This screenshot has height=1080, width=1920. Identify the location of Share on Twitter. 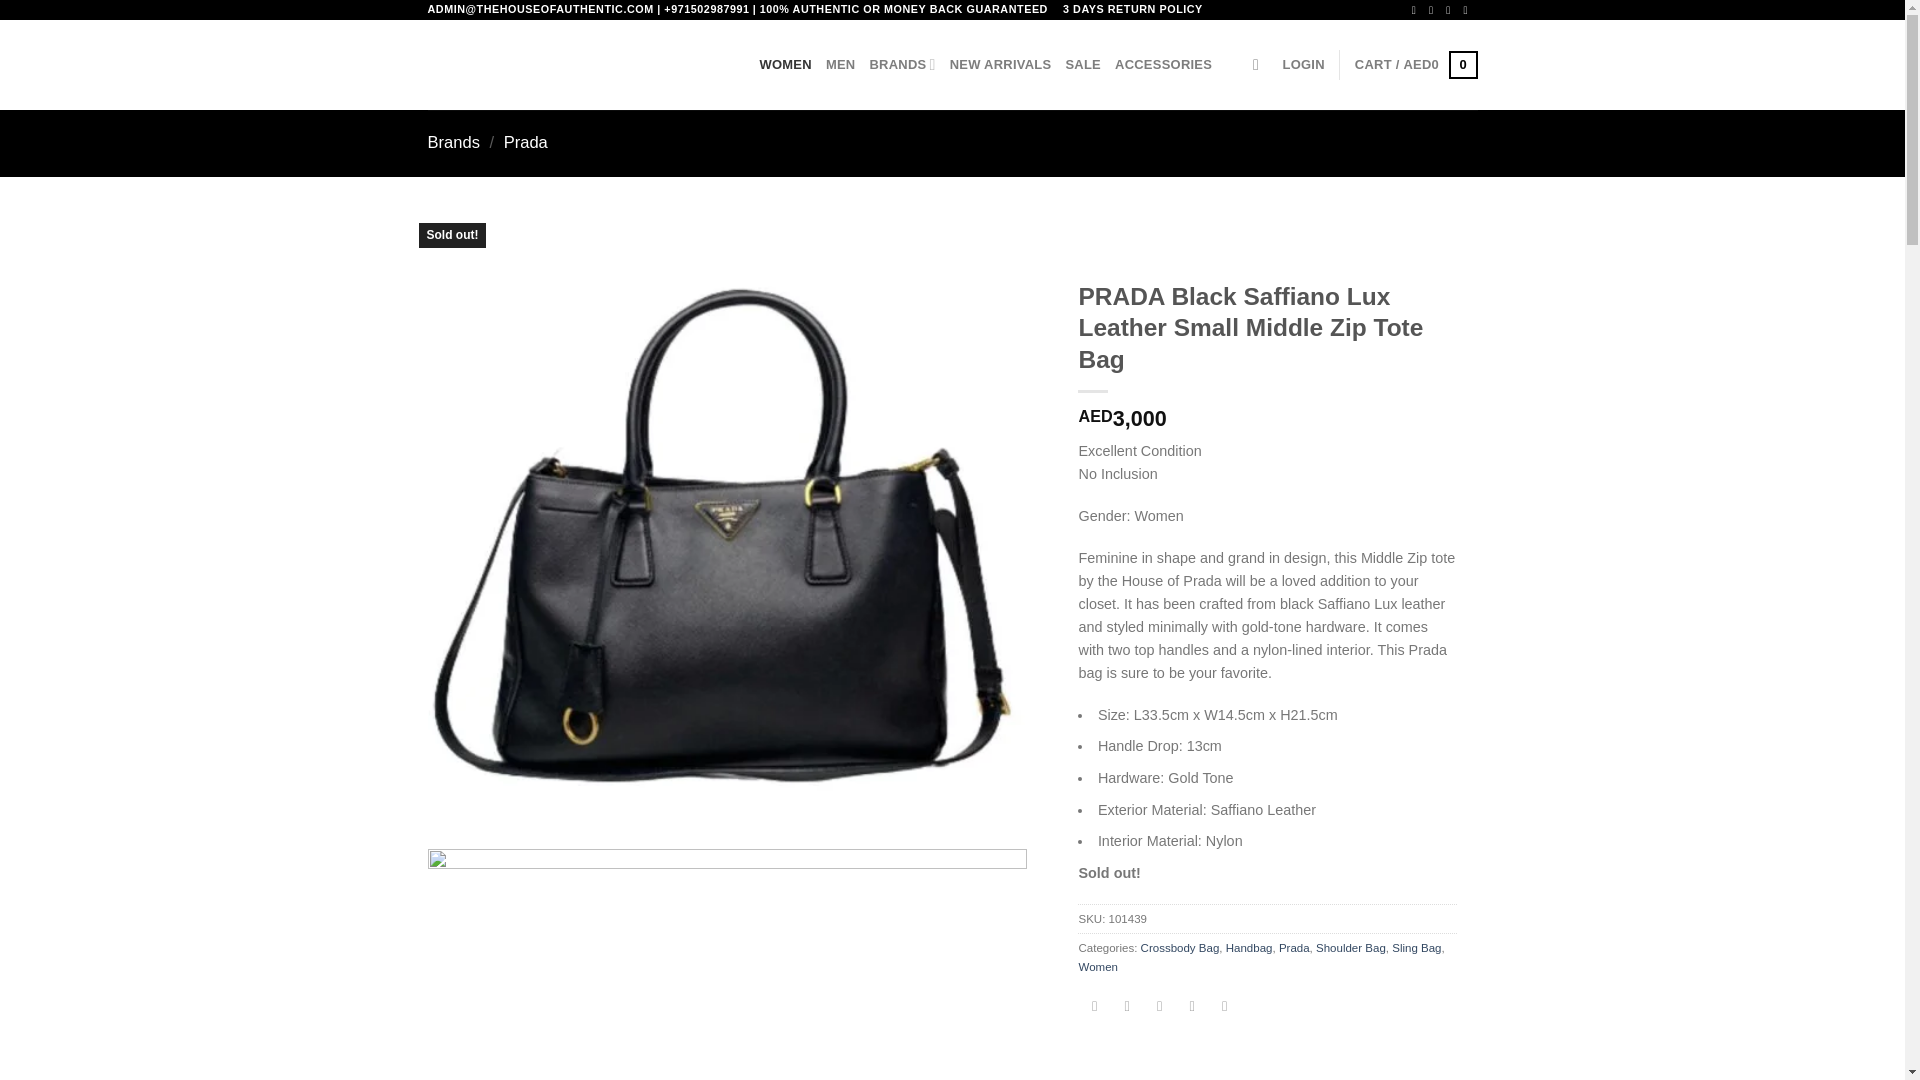
(1126, 1007).